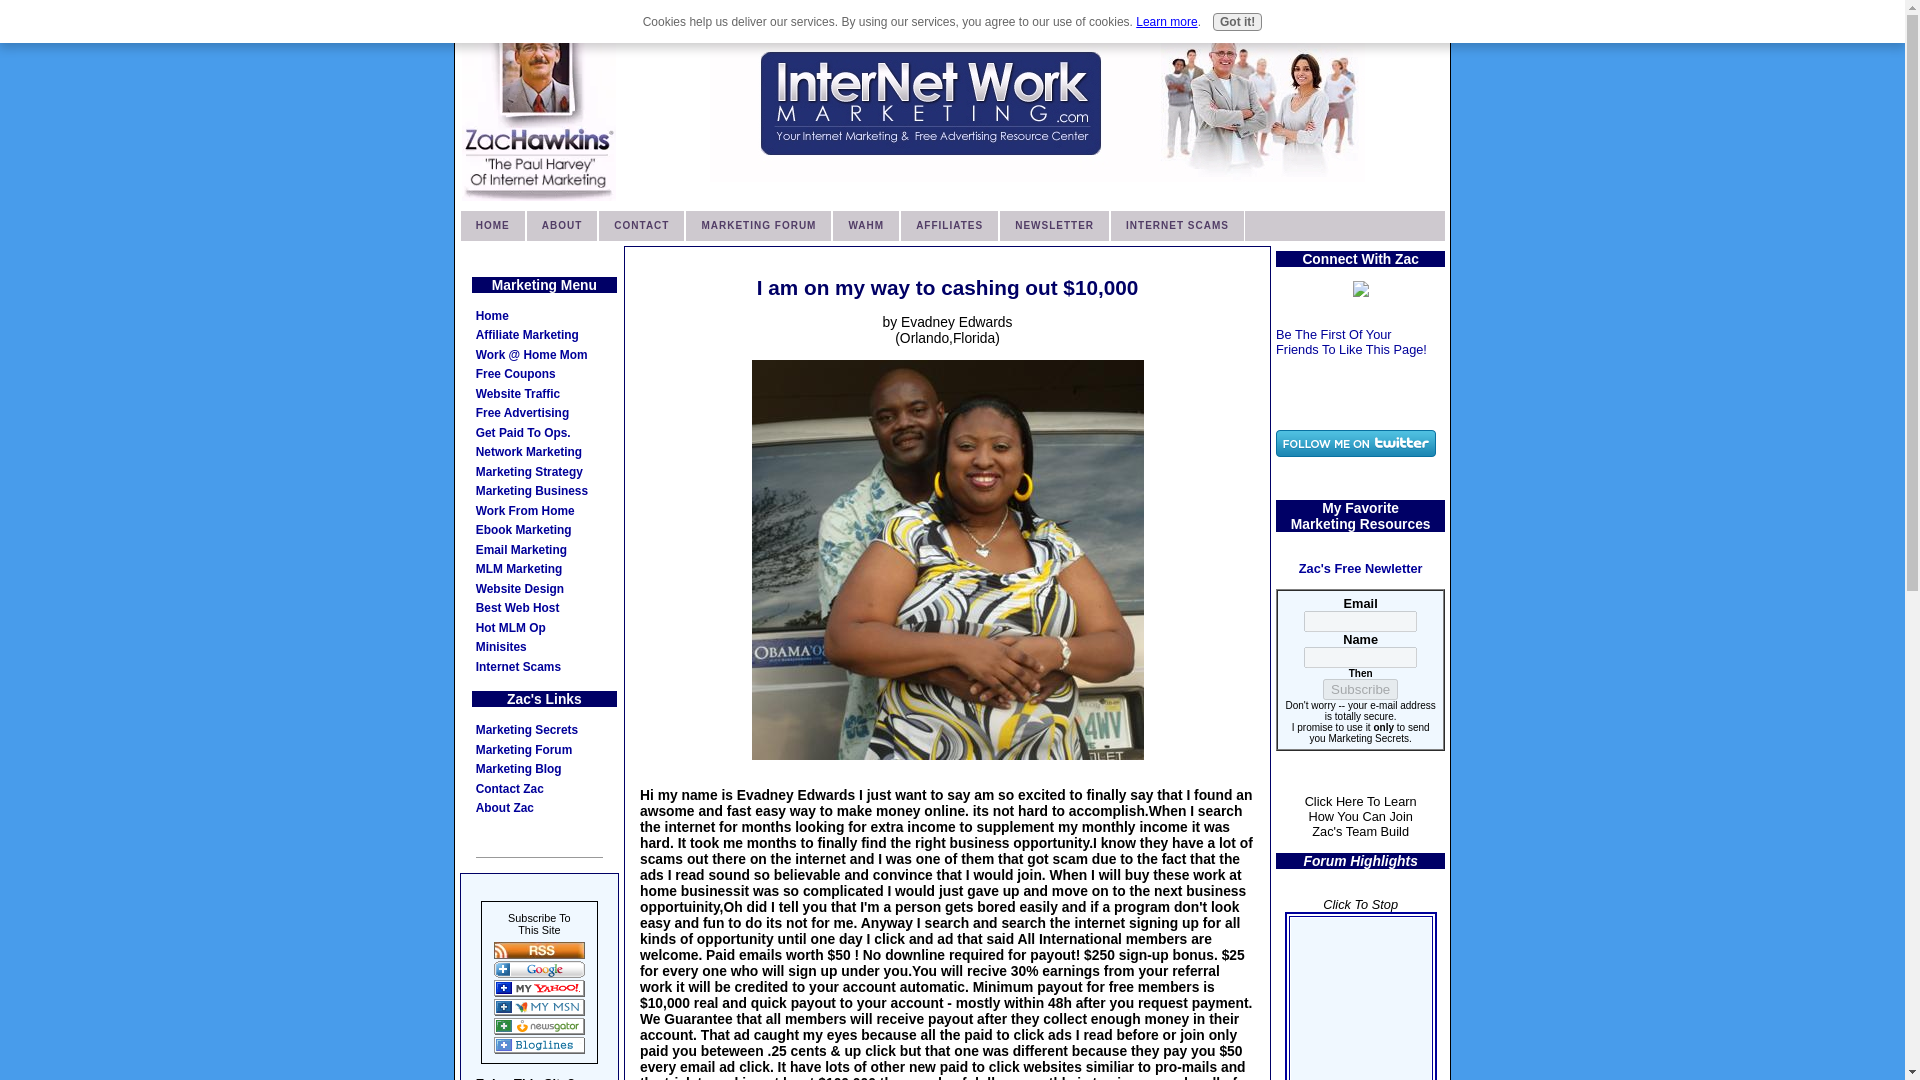 The width and height of the screenshot is (1920, 1080). What do you see at coordinates (544, 452) in the screenshot?
I see `Network Marketing` at bounding box center [544, 452].